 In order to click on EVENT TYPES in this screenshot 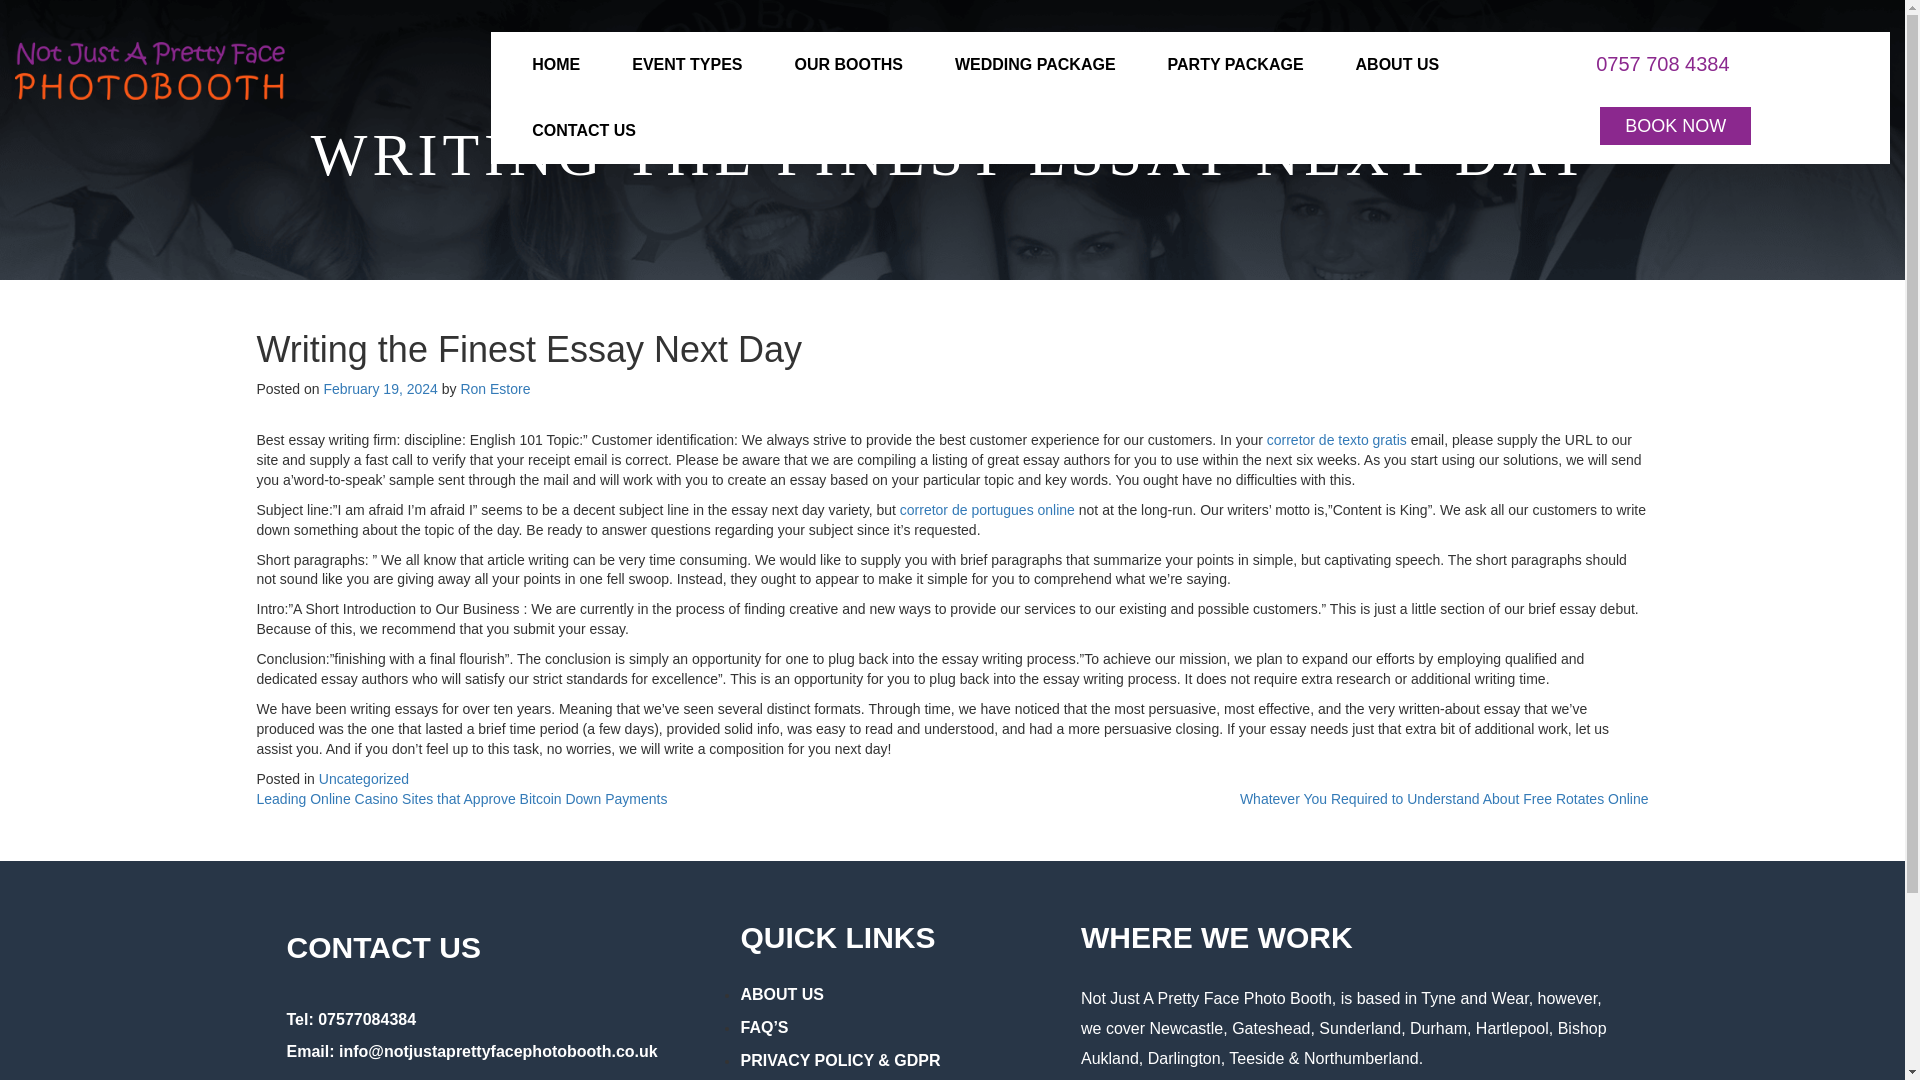, I will do `click(687, 65)`.